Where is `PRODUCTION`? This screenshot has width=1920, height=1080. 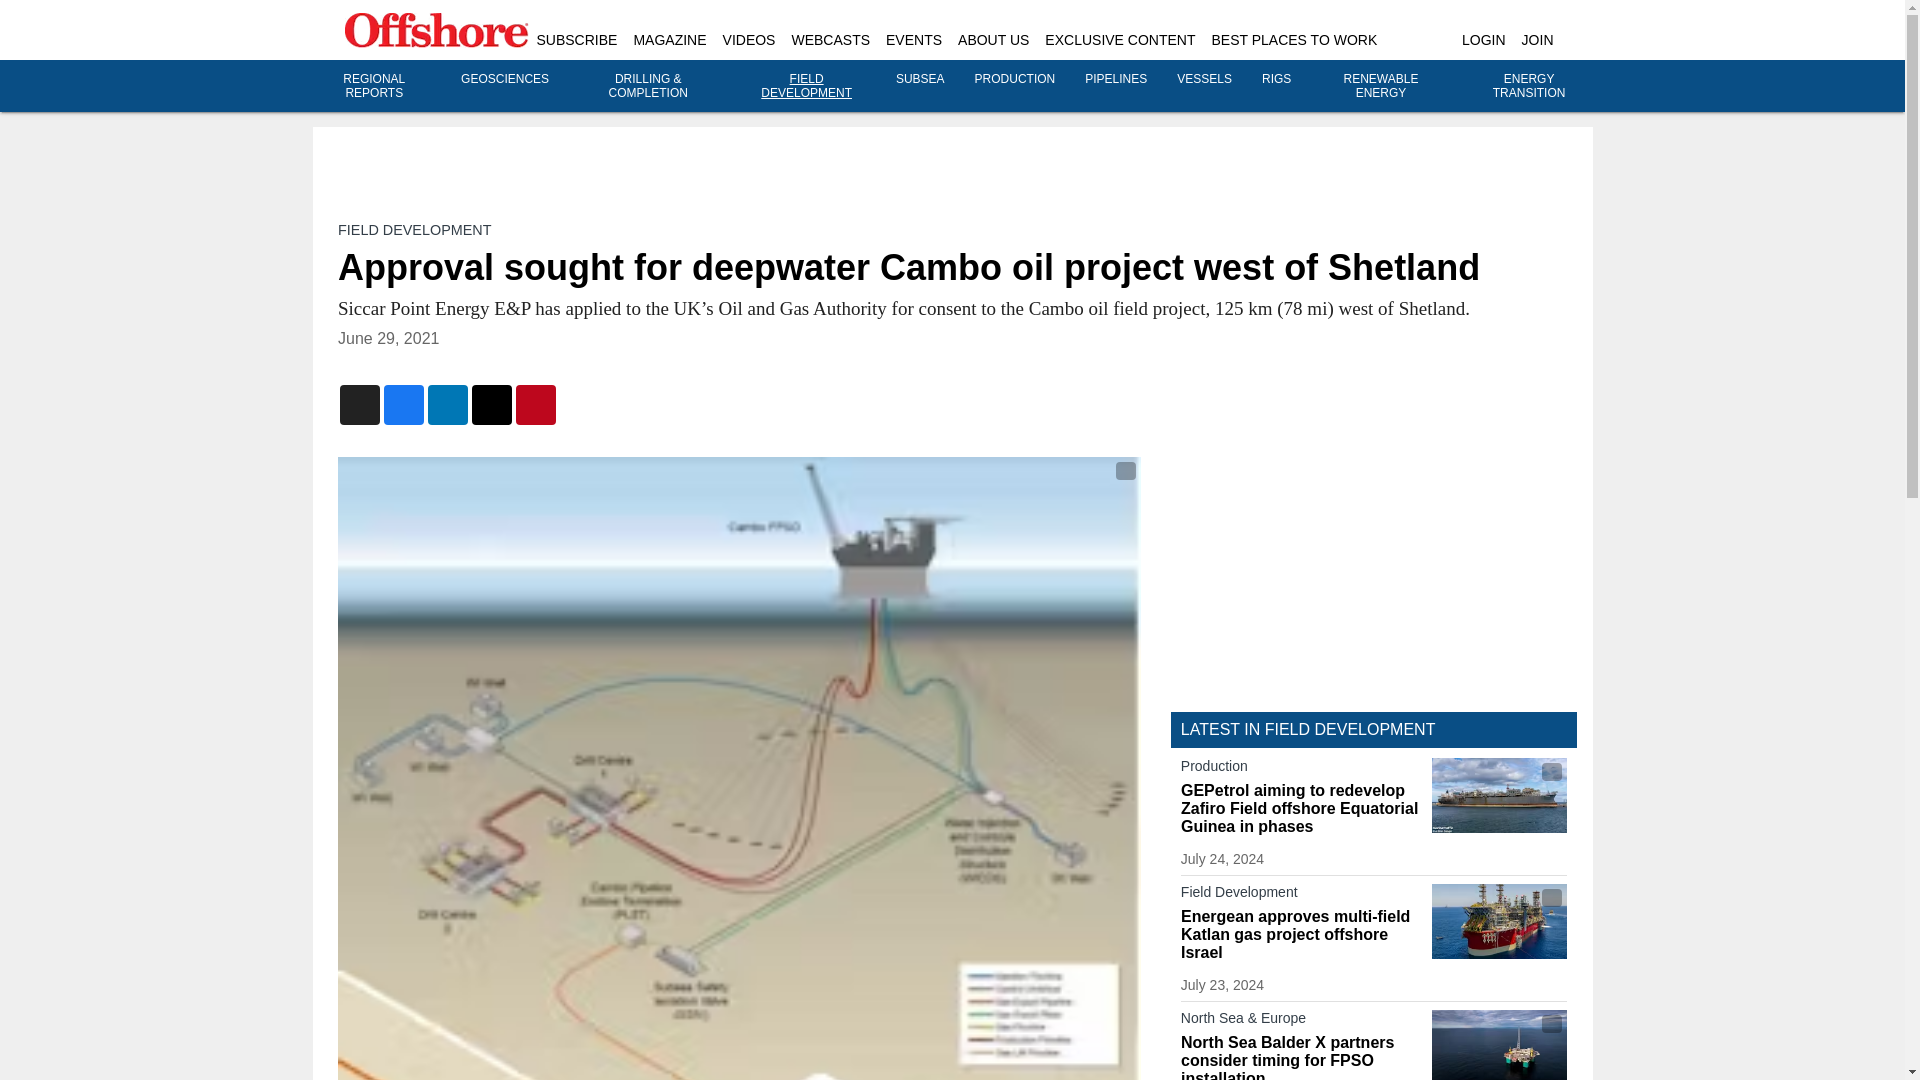
PRODUCTION is located at coordinates (1016, 79).